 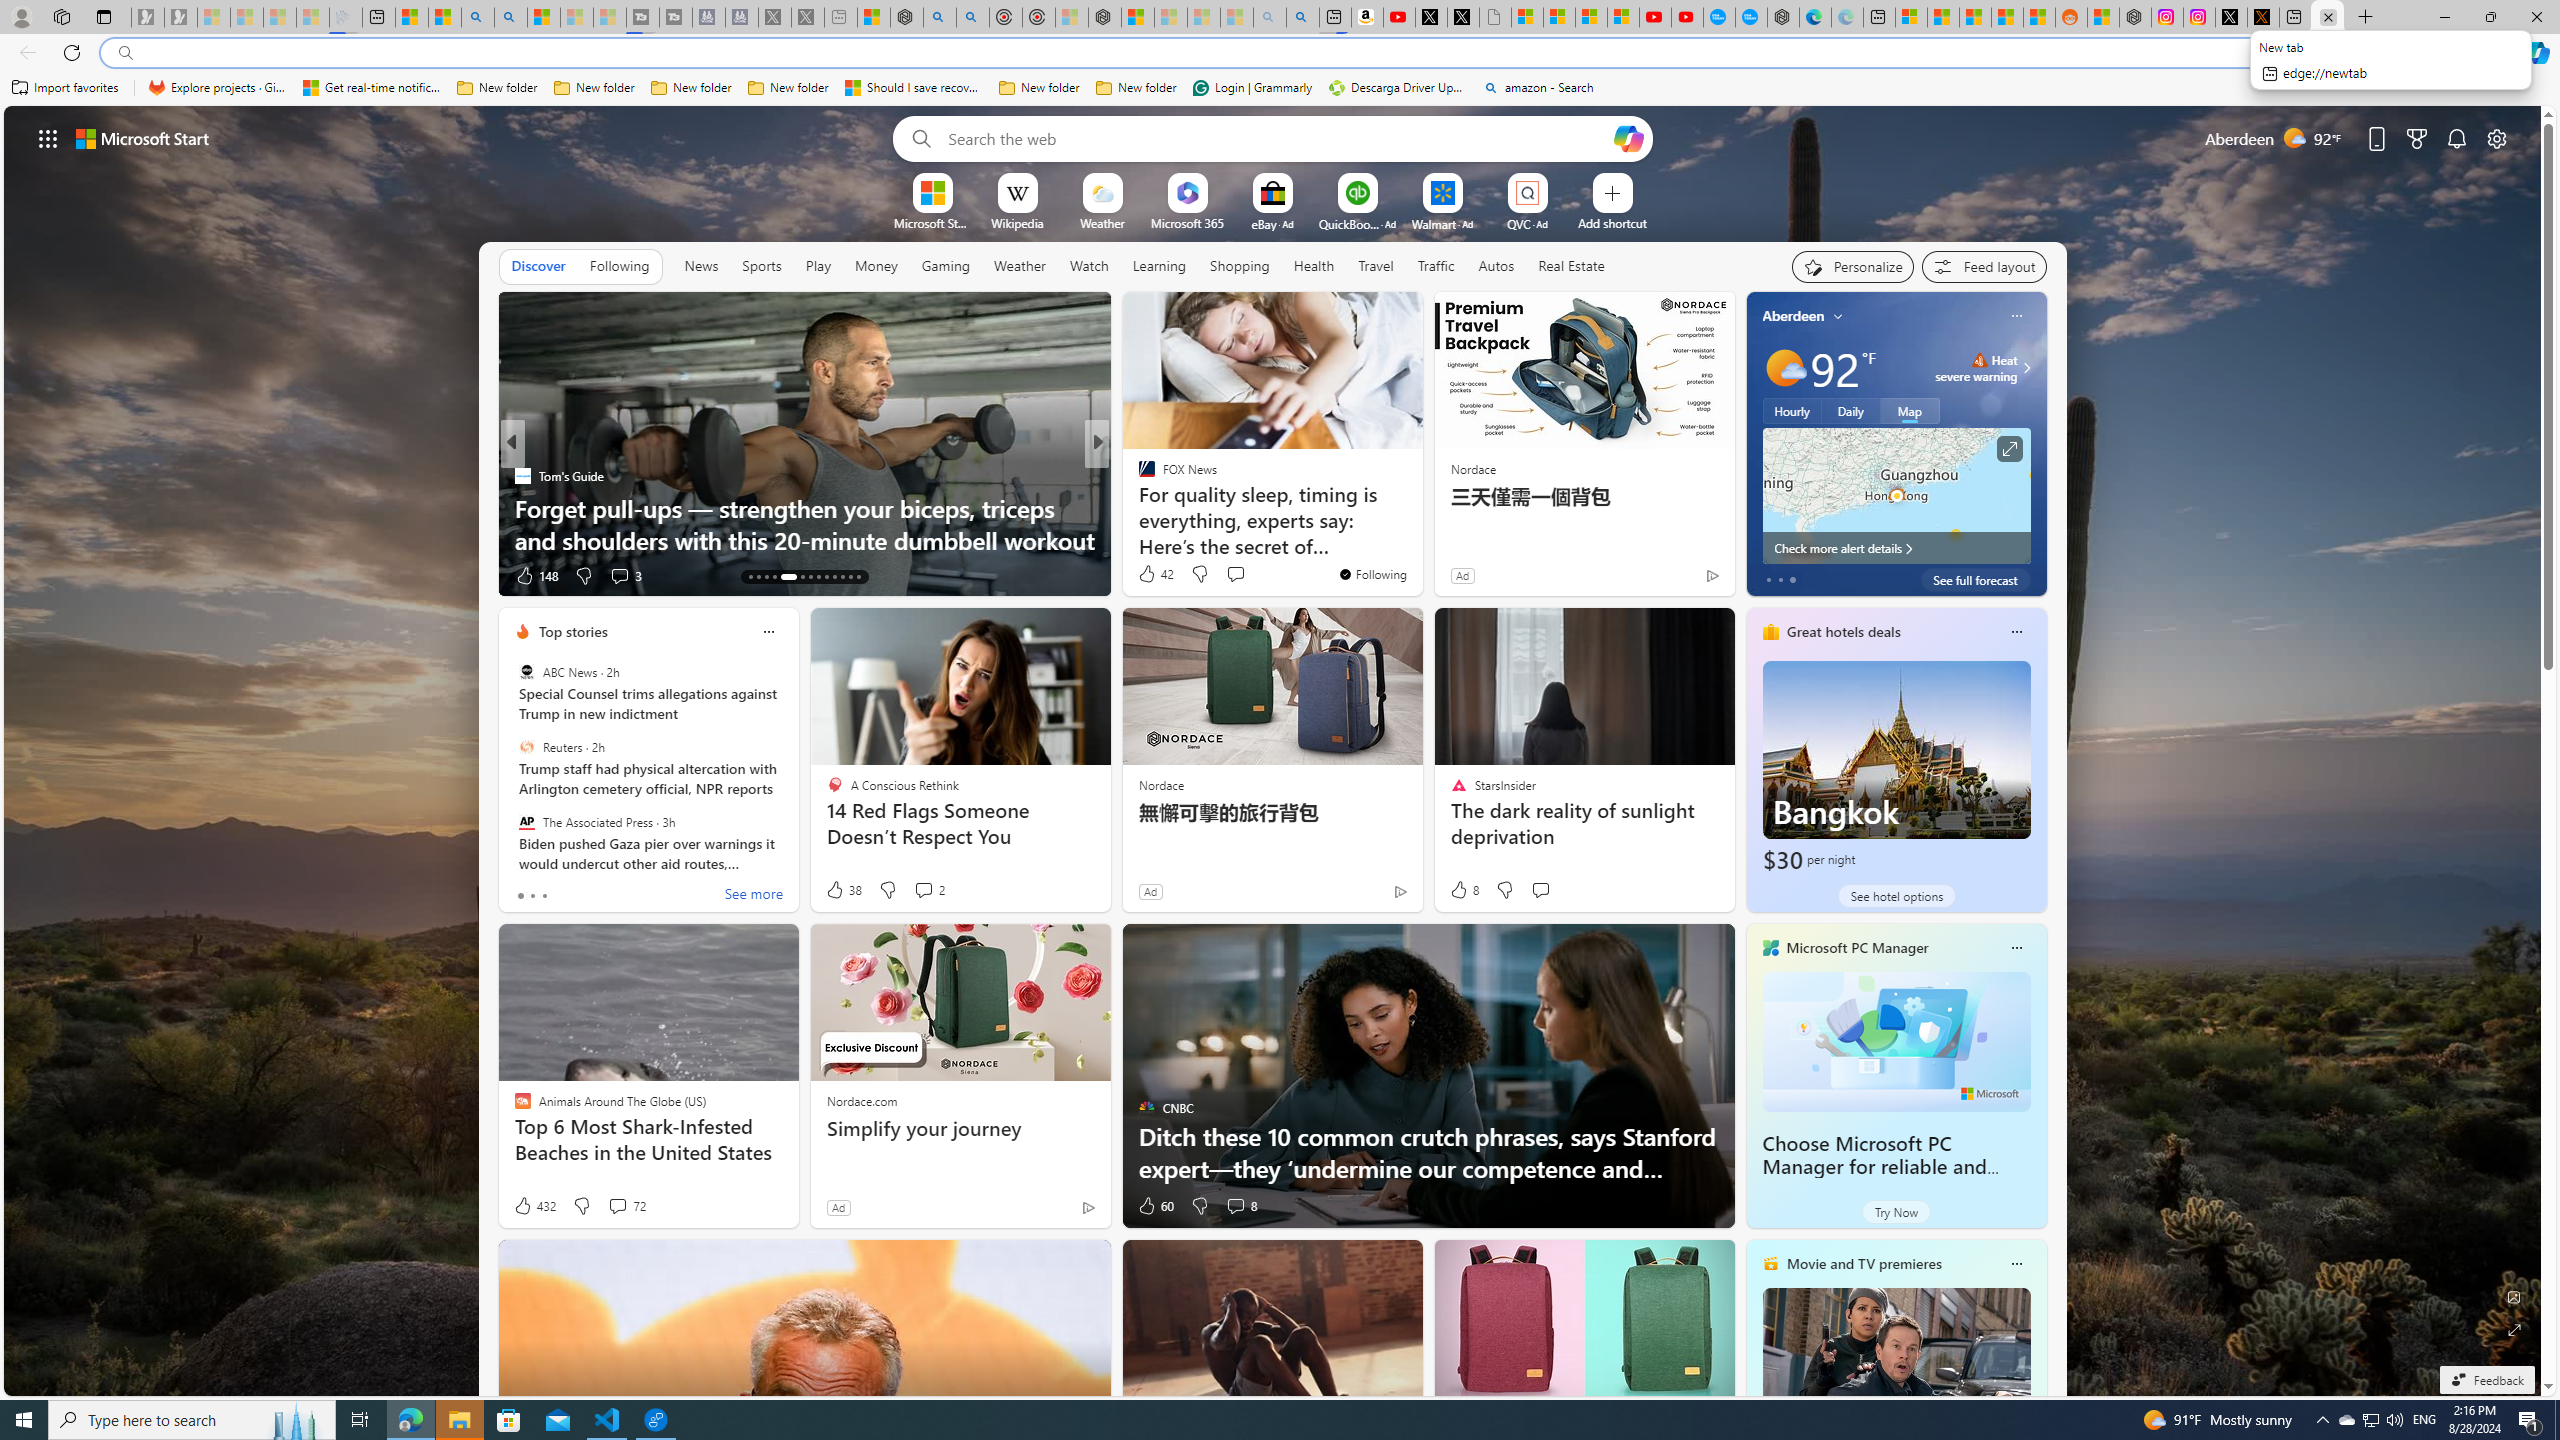 I want to click on View comments 14 Comment, so click(x=1238, y=576).